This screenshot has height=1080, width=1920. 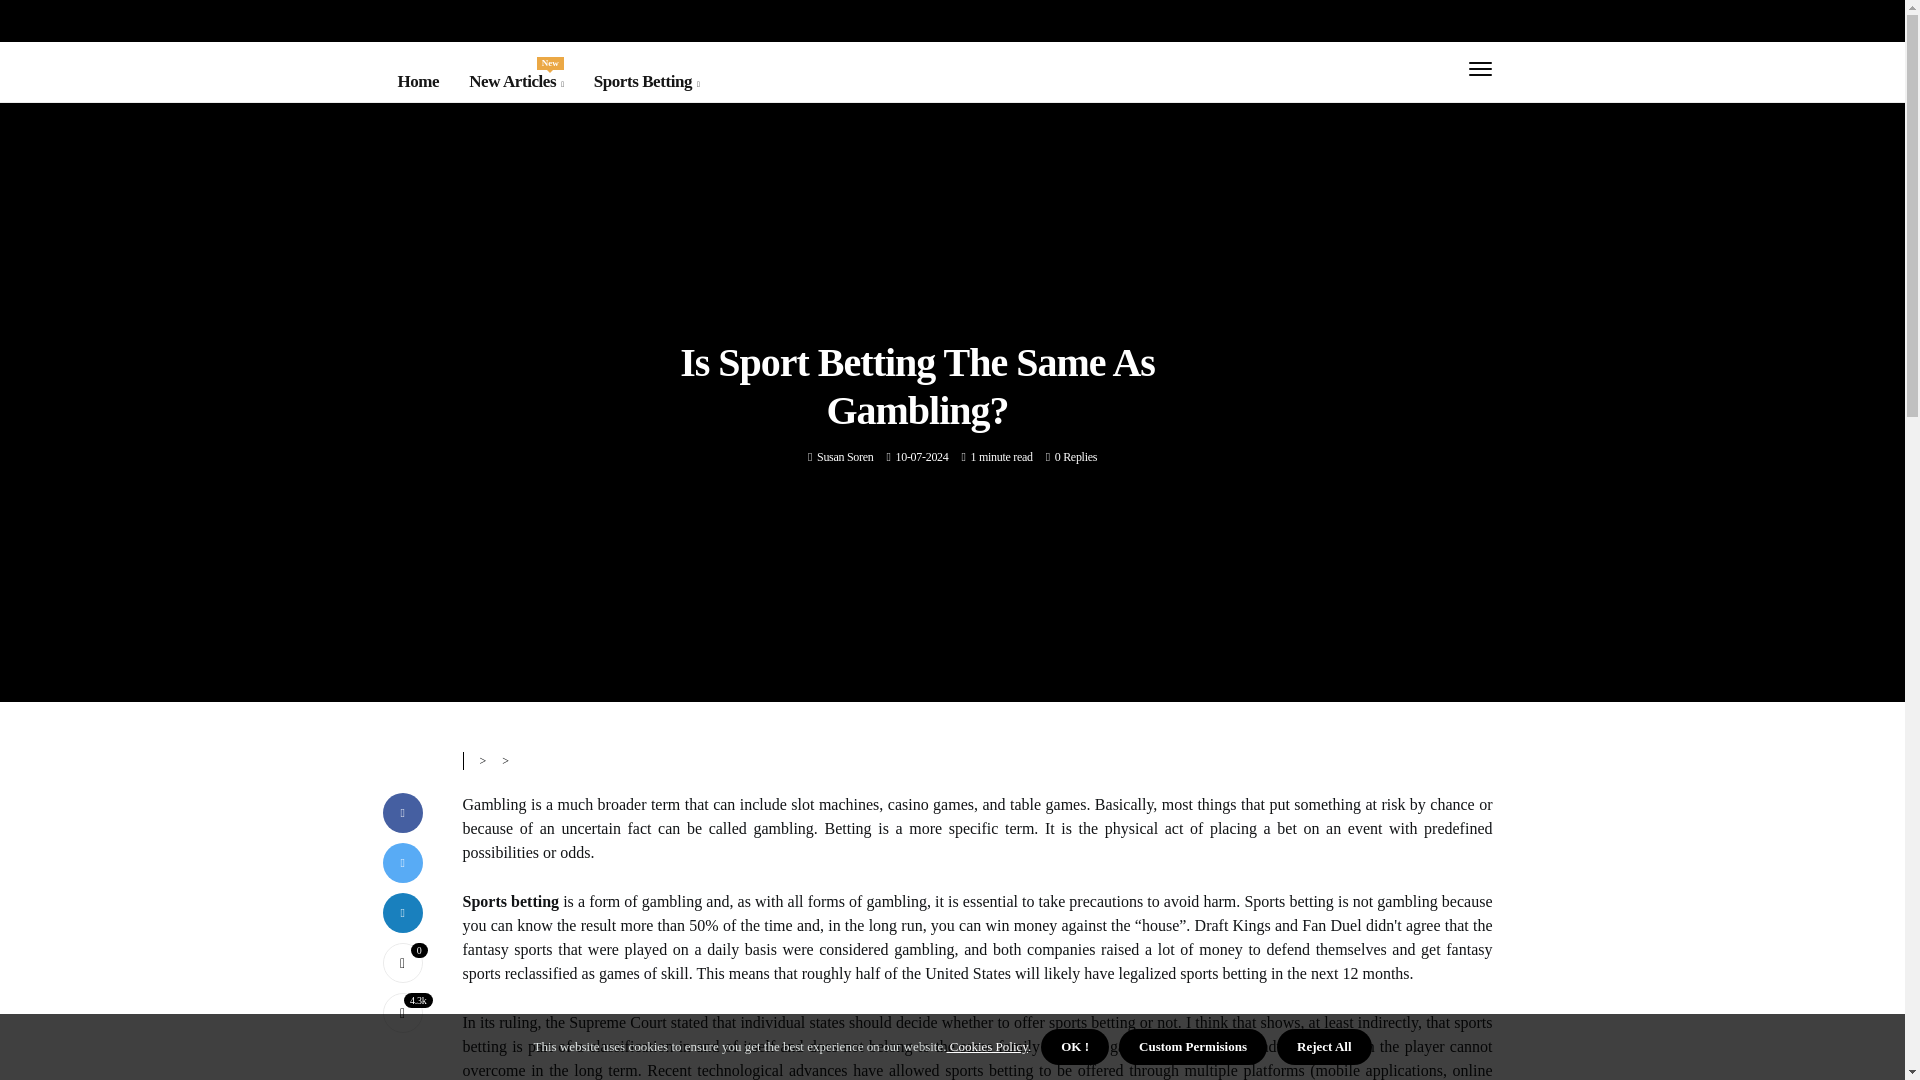 What do you see at coordinates (515, 82) in the screenshot?
I see `Posts by Susan Soren` at bounding box center [515, 82].